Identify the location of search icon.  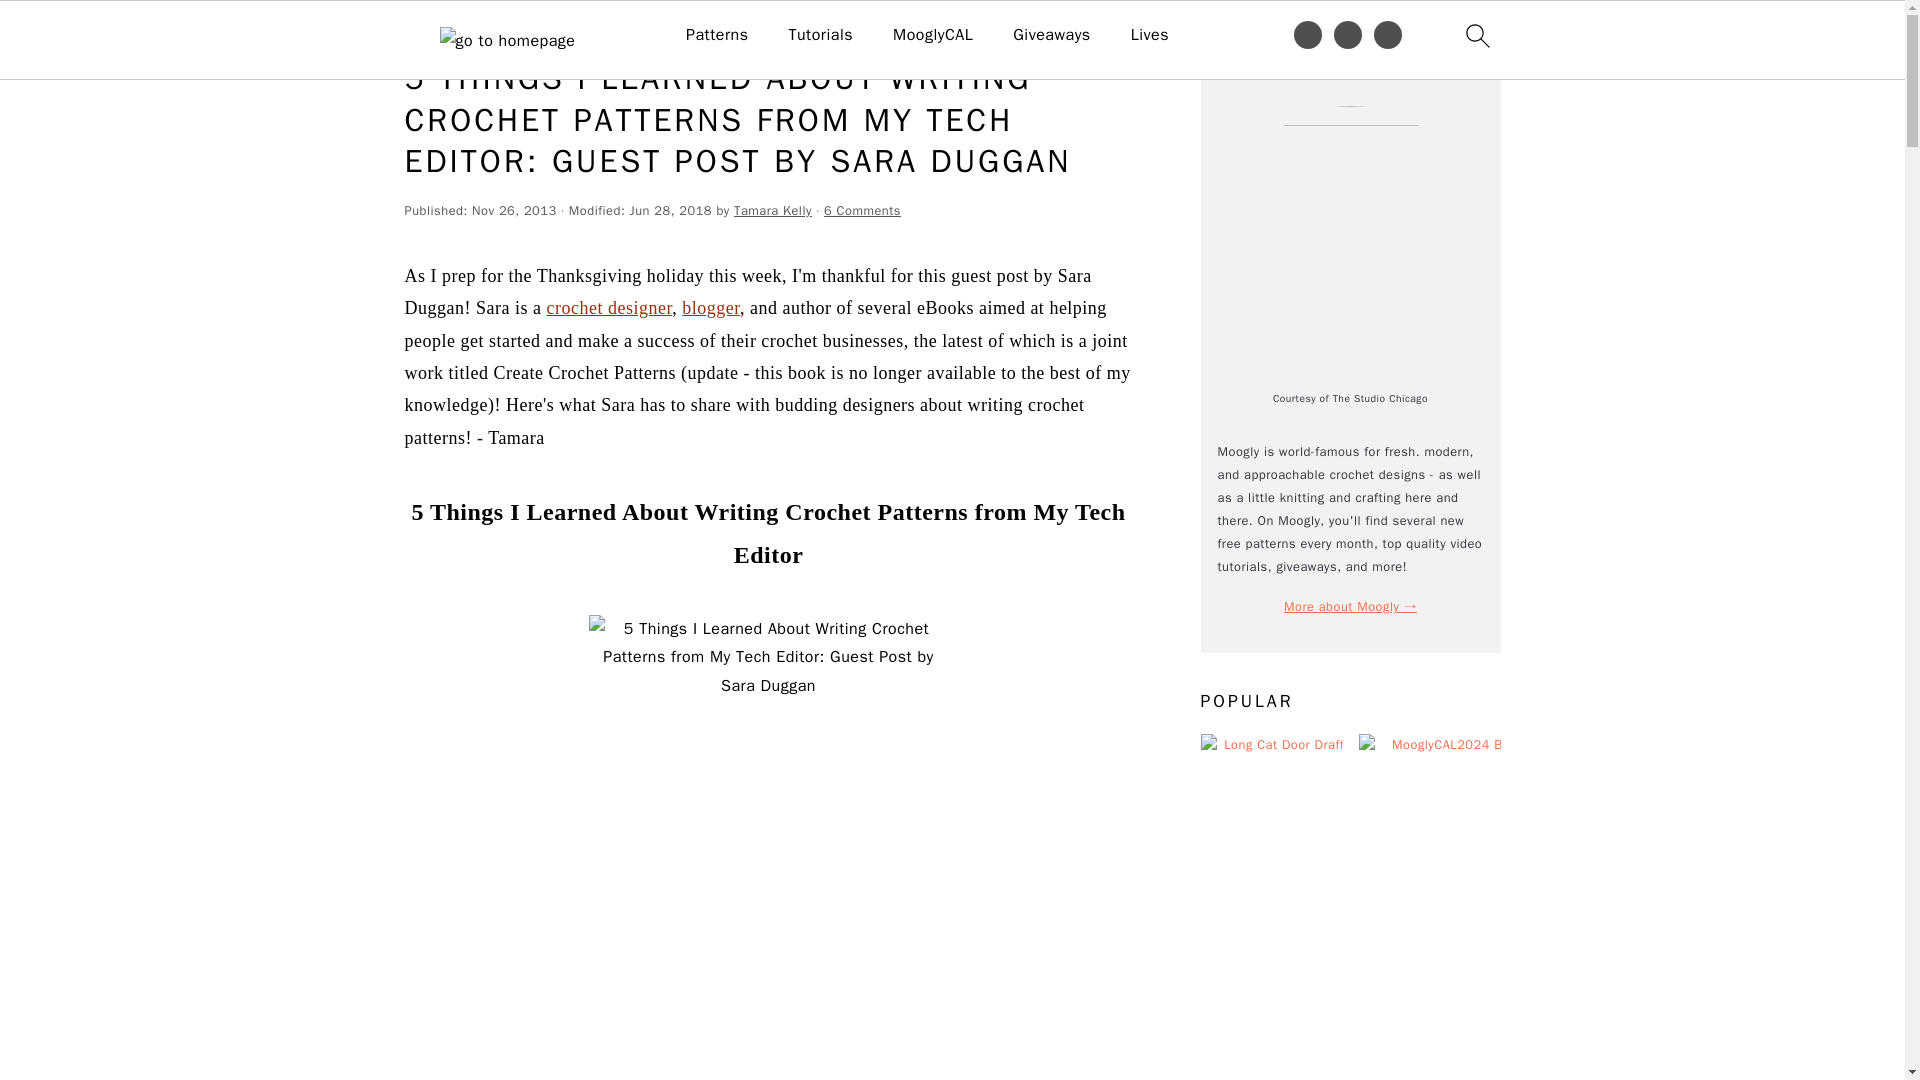
(1476, 35).